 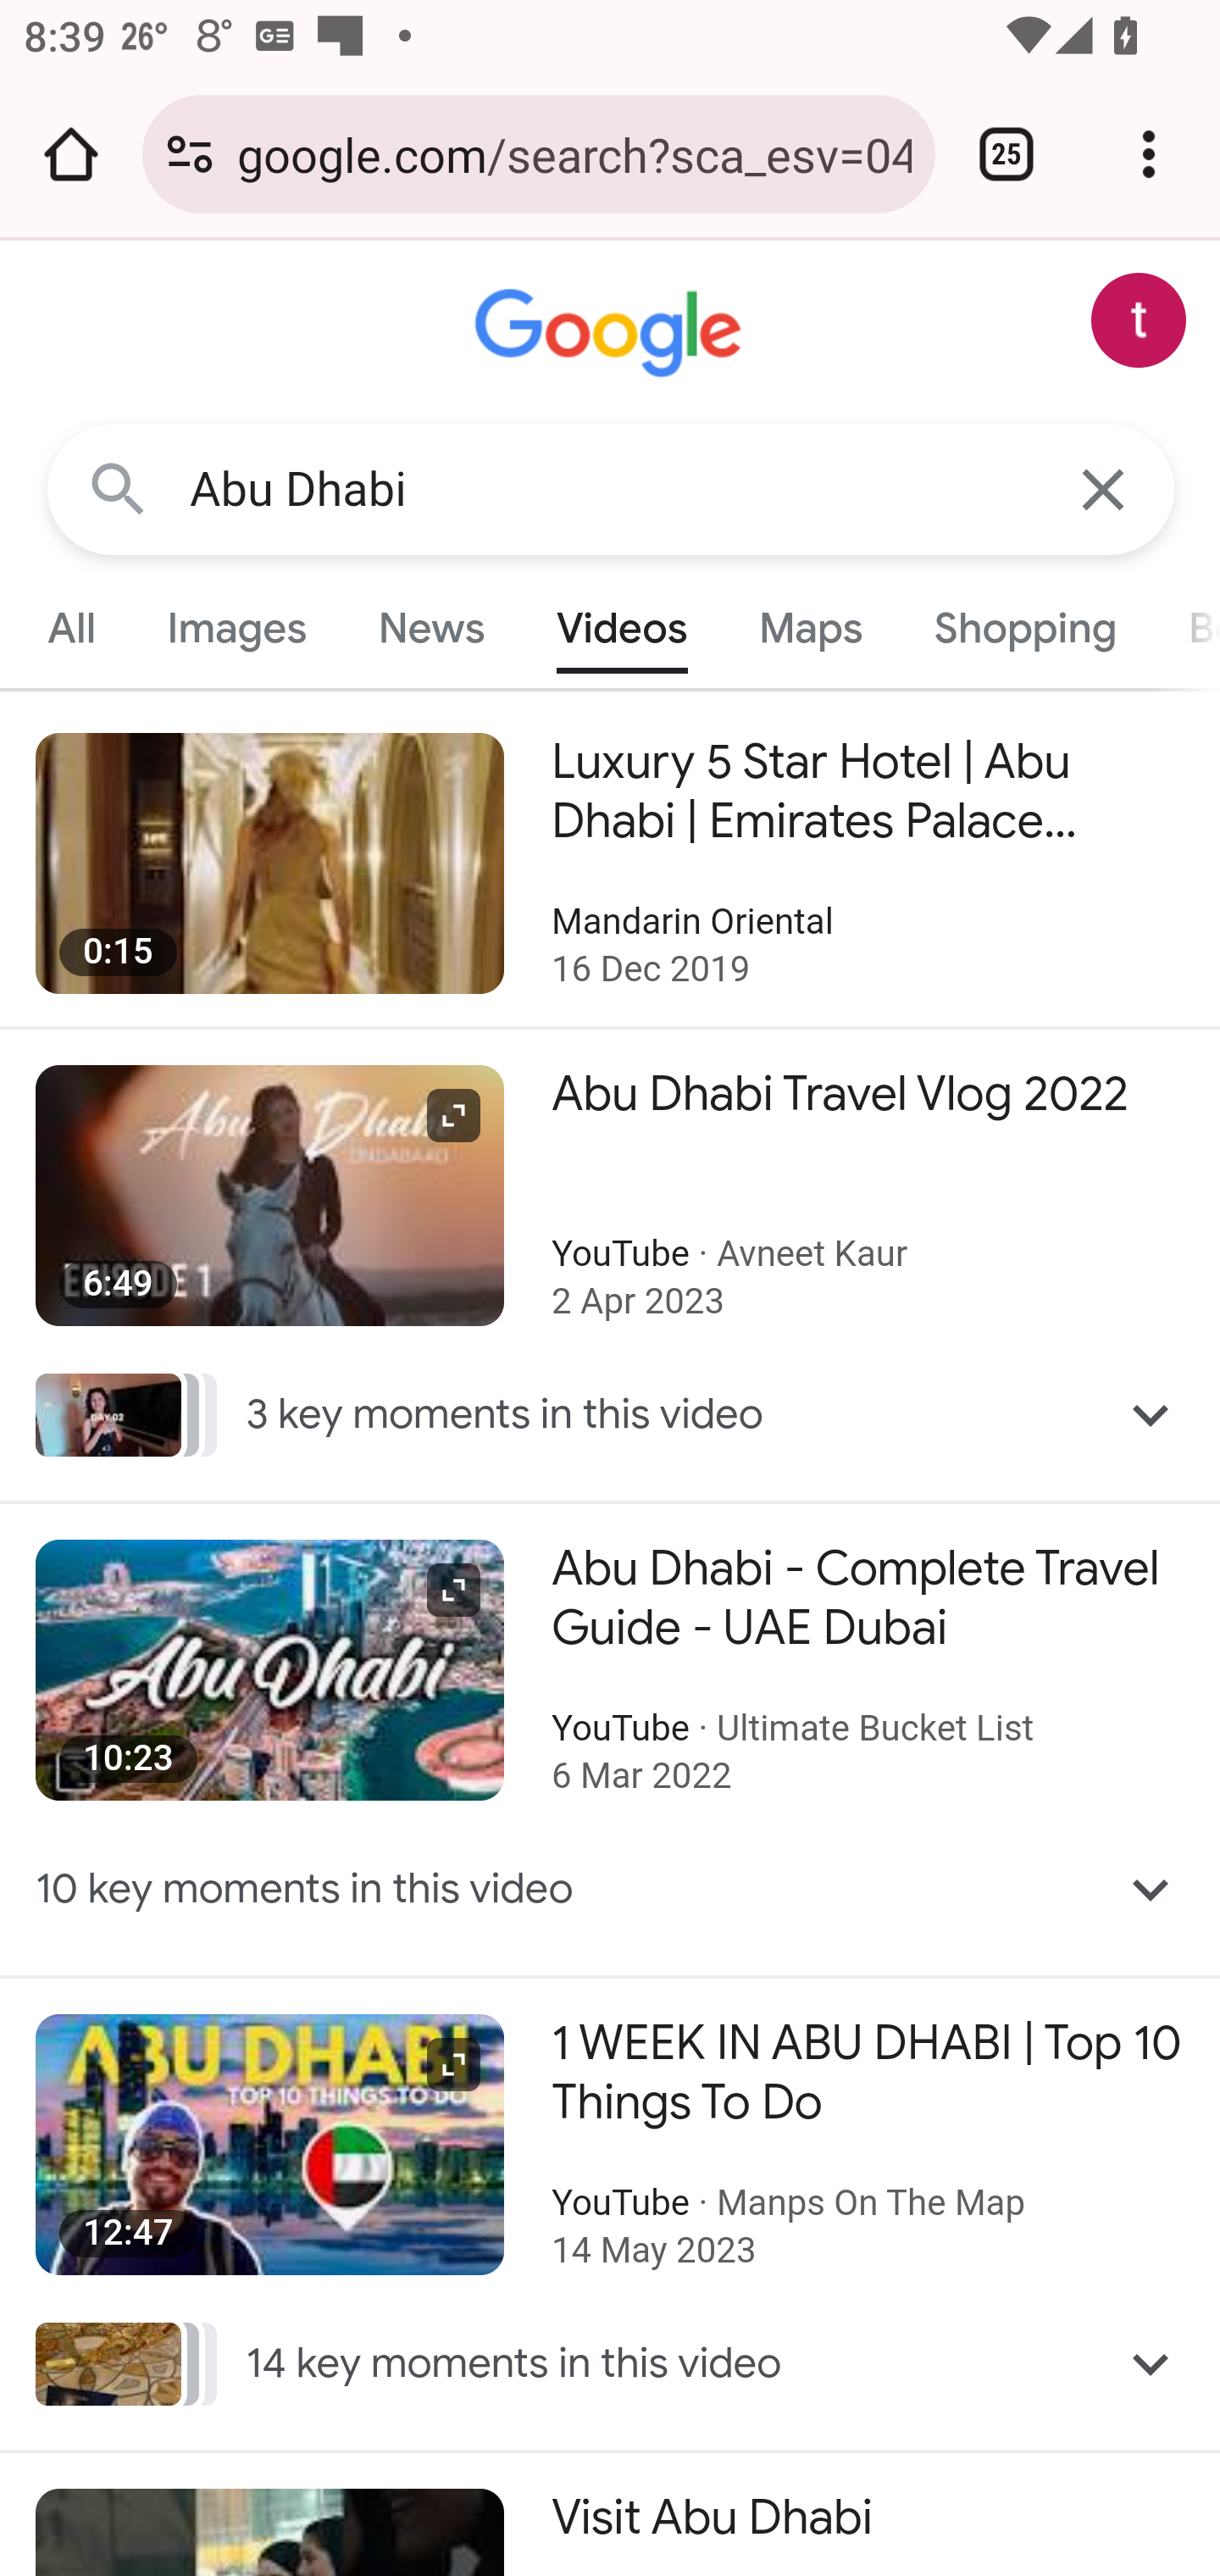 What do you see at coordinates (612, 1413) in the screenshot?
I see `3 key moments in this video` at bounding box center [612, 1413].